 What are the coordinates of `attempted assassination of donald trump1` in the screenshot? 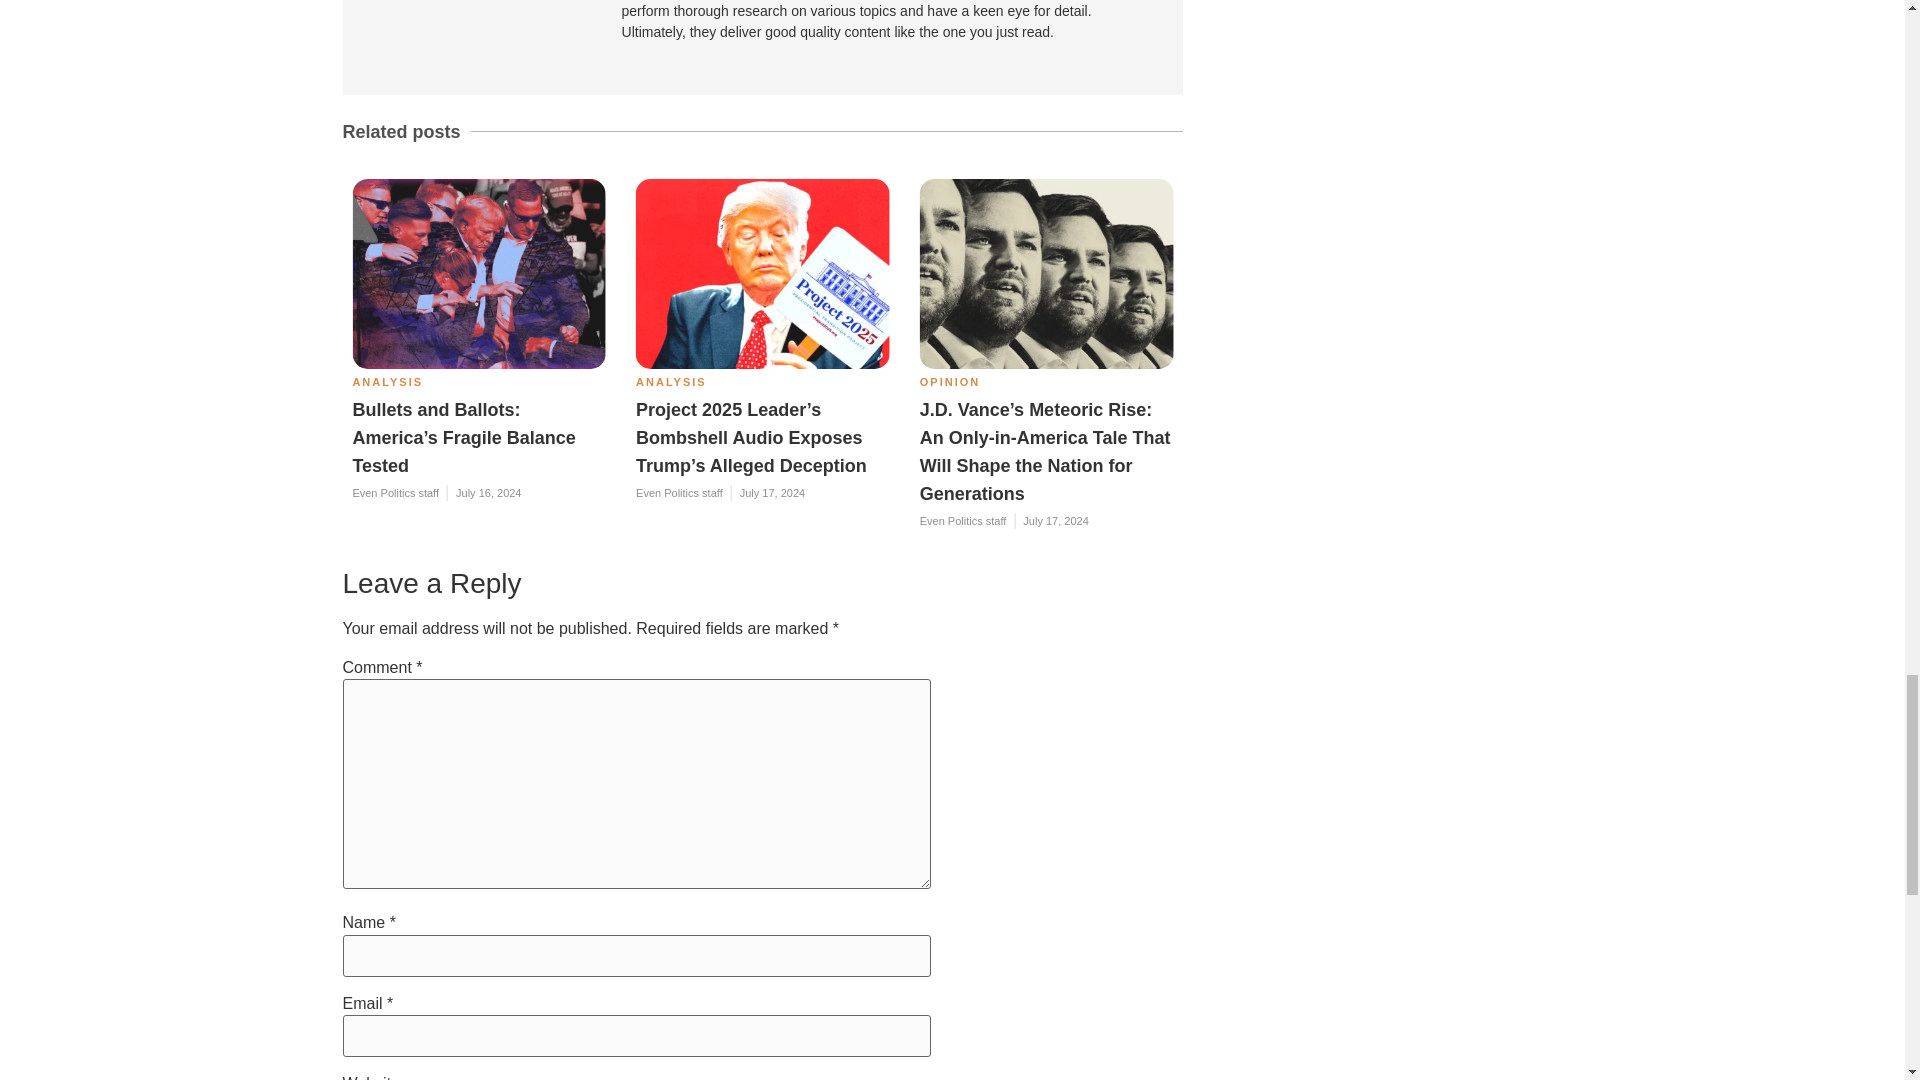 It's located at (478, 274).